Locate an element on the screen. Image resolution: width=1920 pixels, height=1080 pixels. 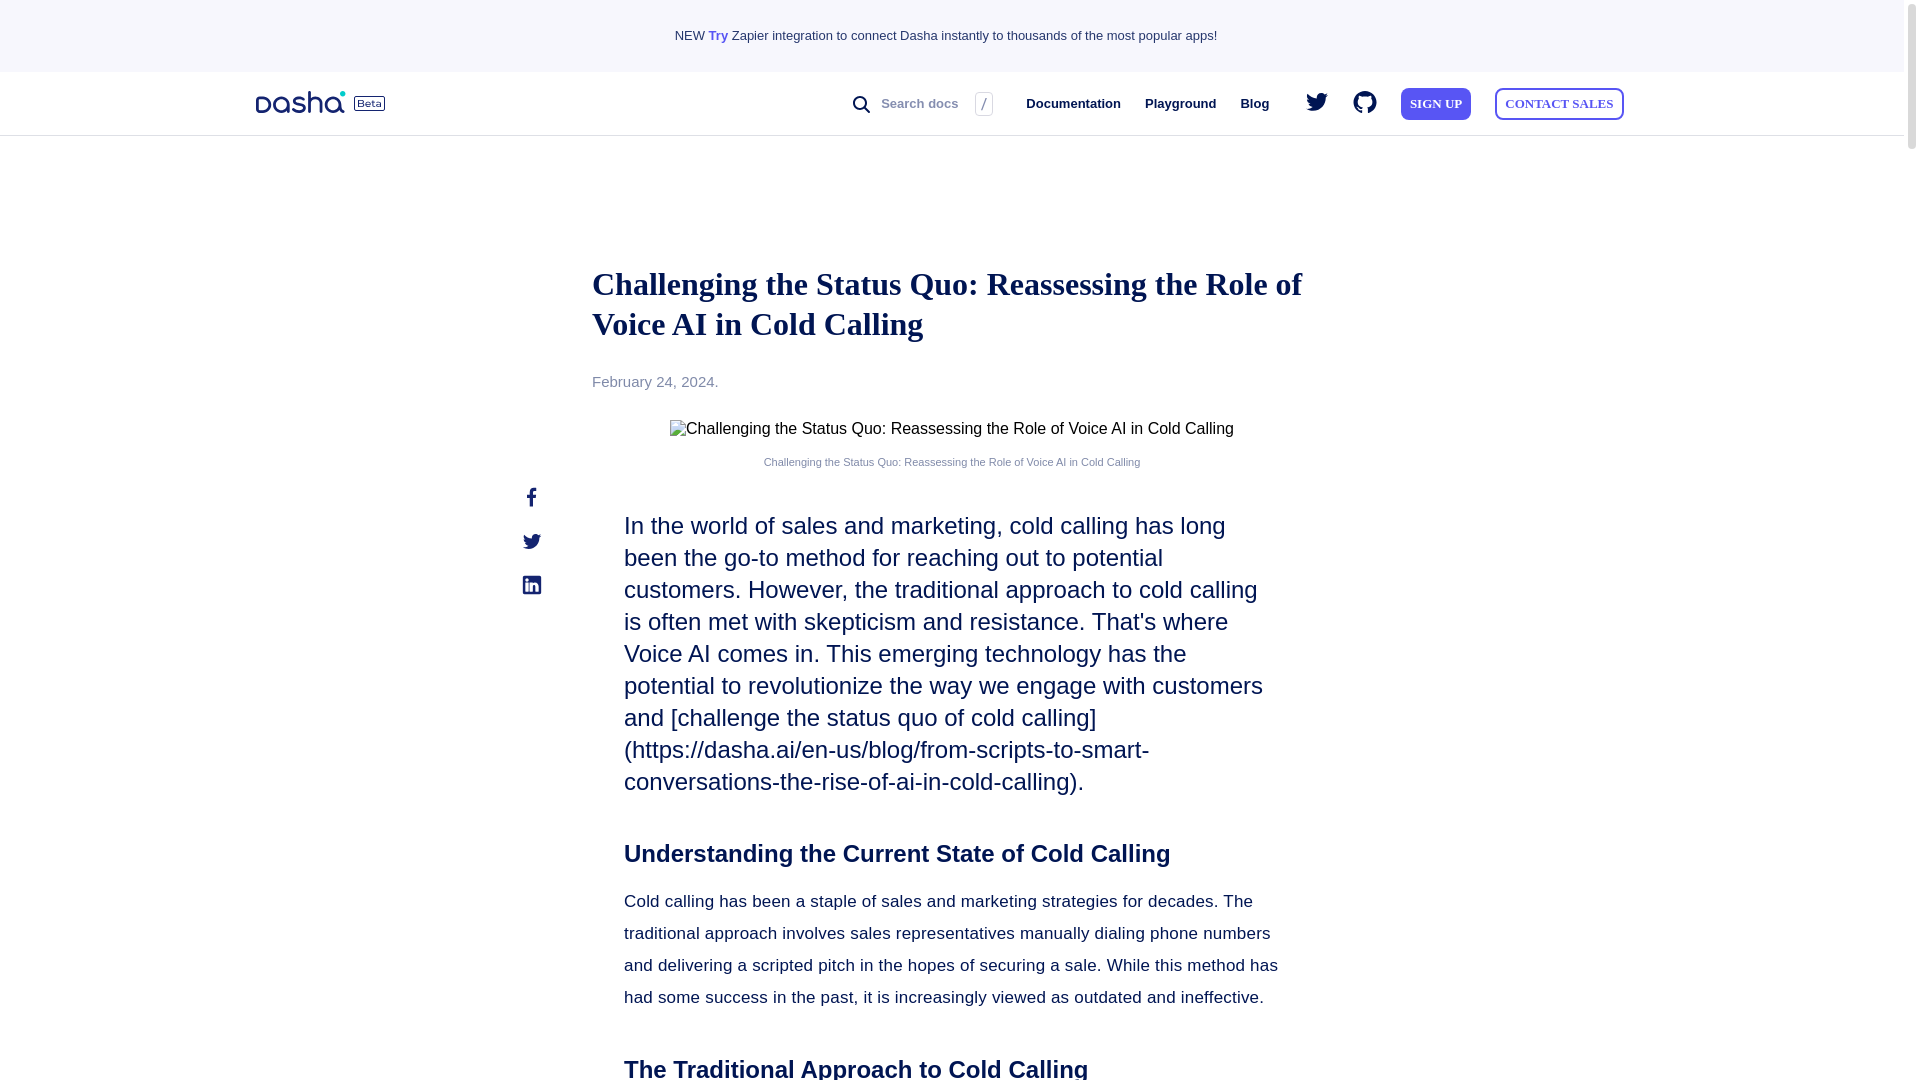
Documentation is located at coordinates (1073, 103).